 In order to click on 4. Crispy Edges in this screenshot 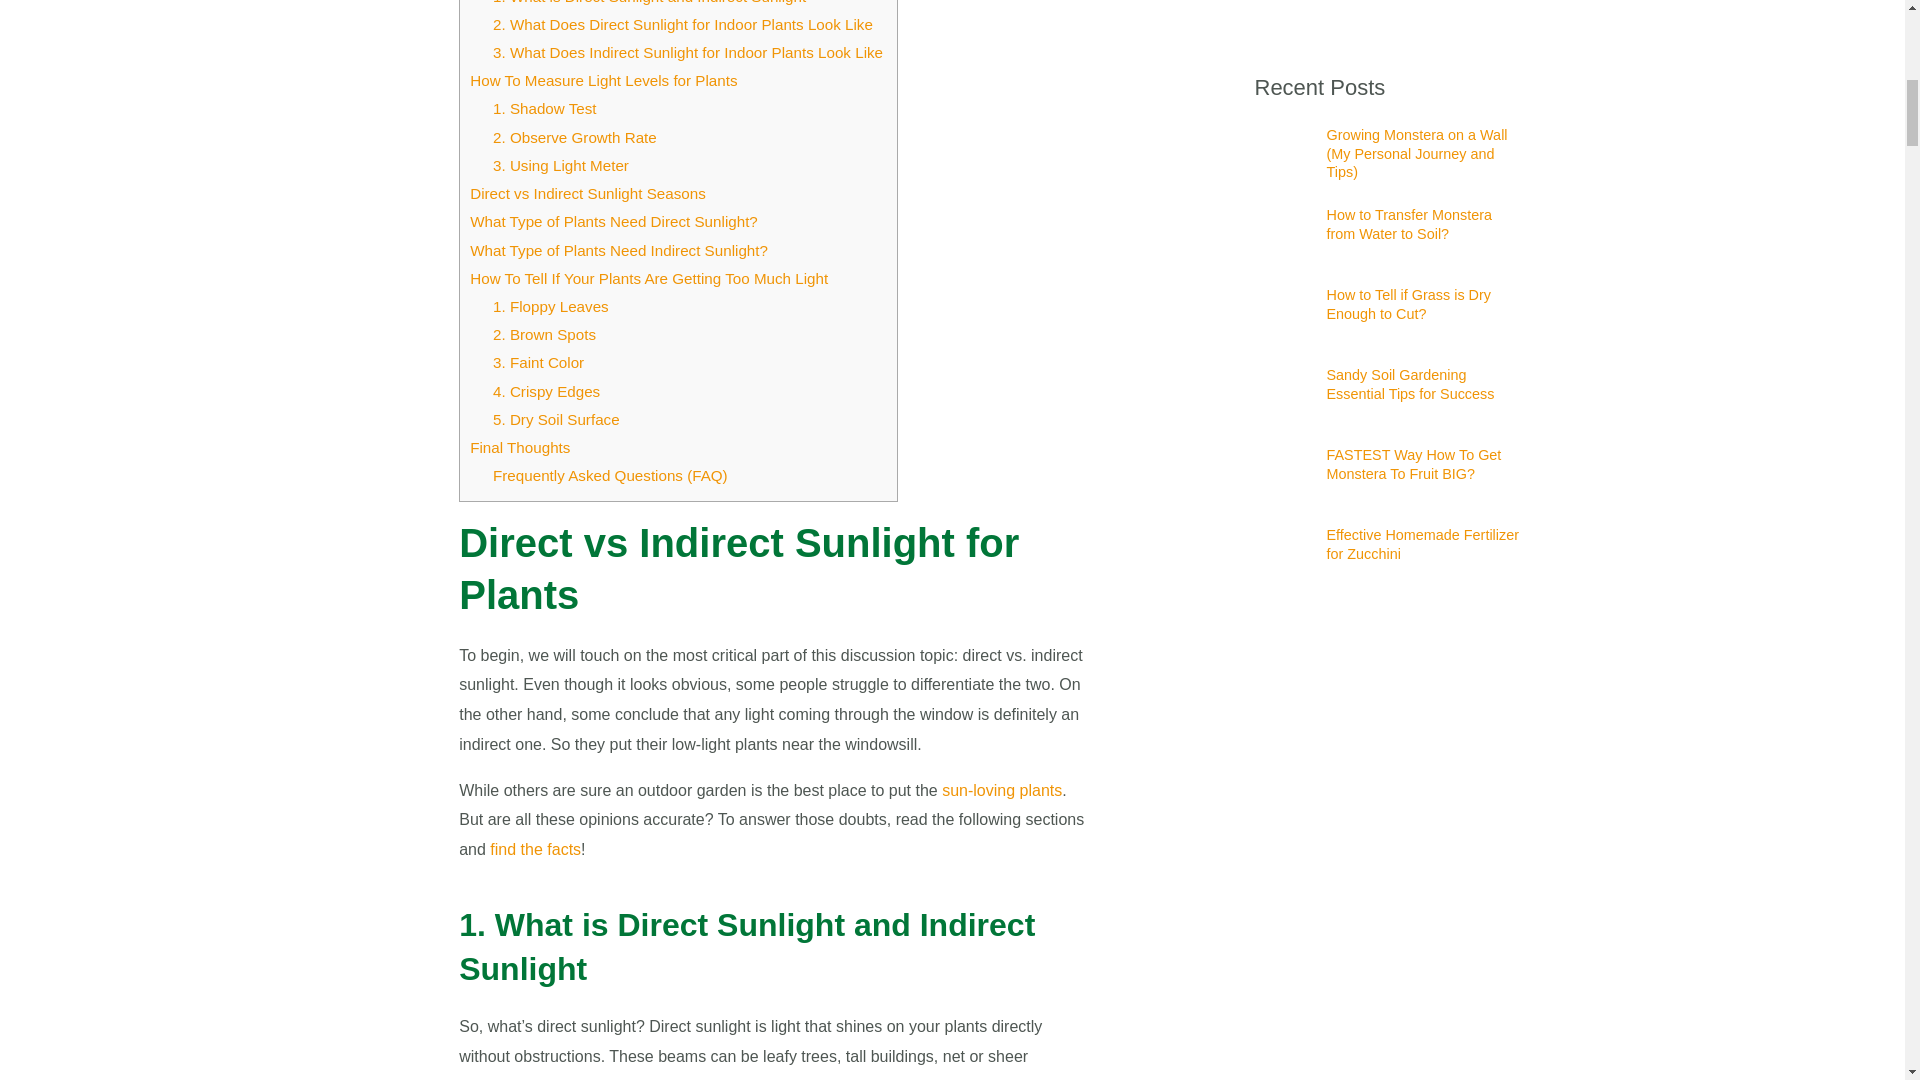, I will do `click(546, 391)`.